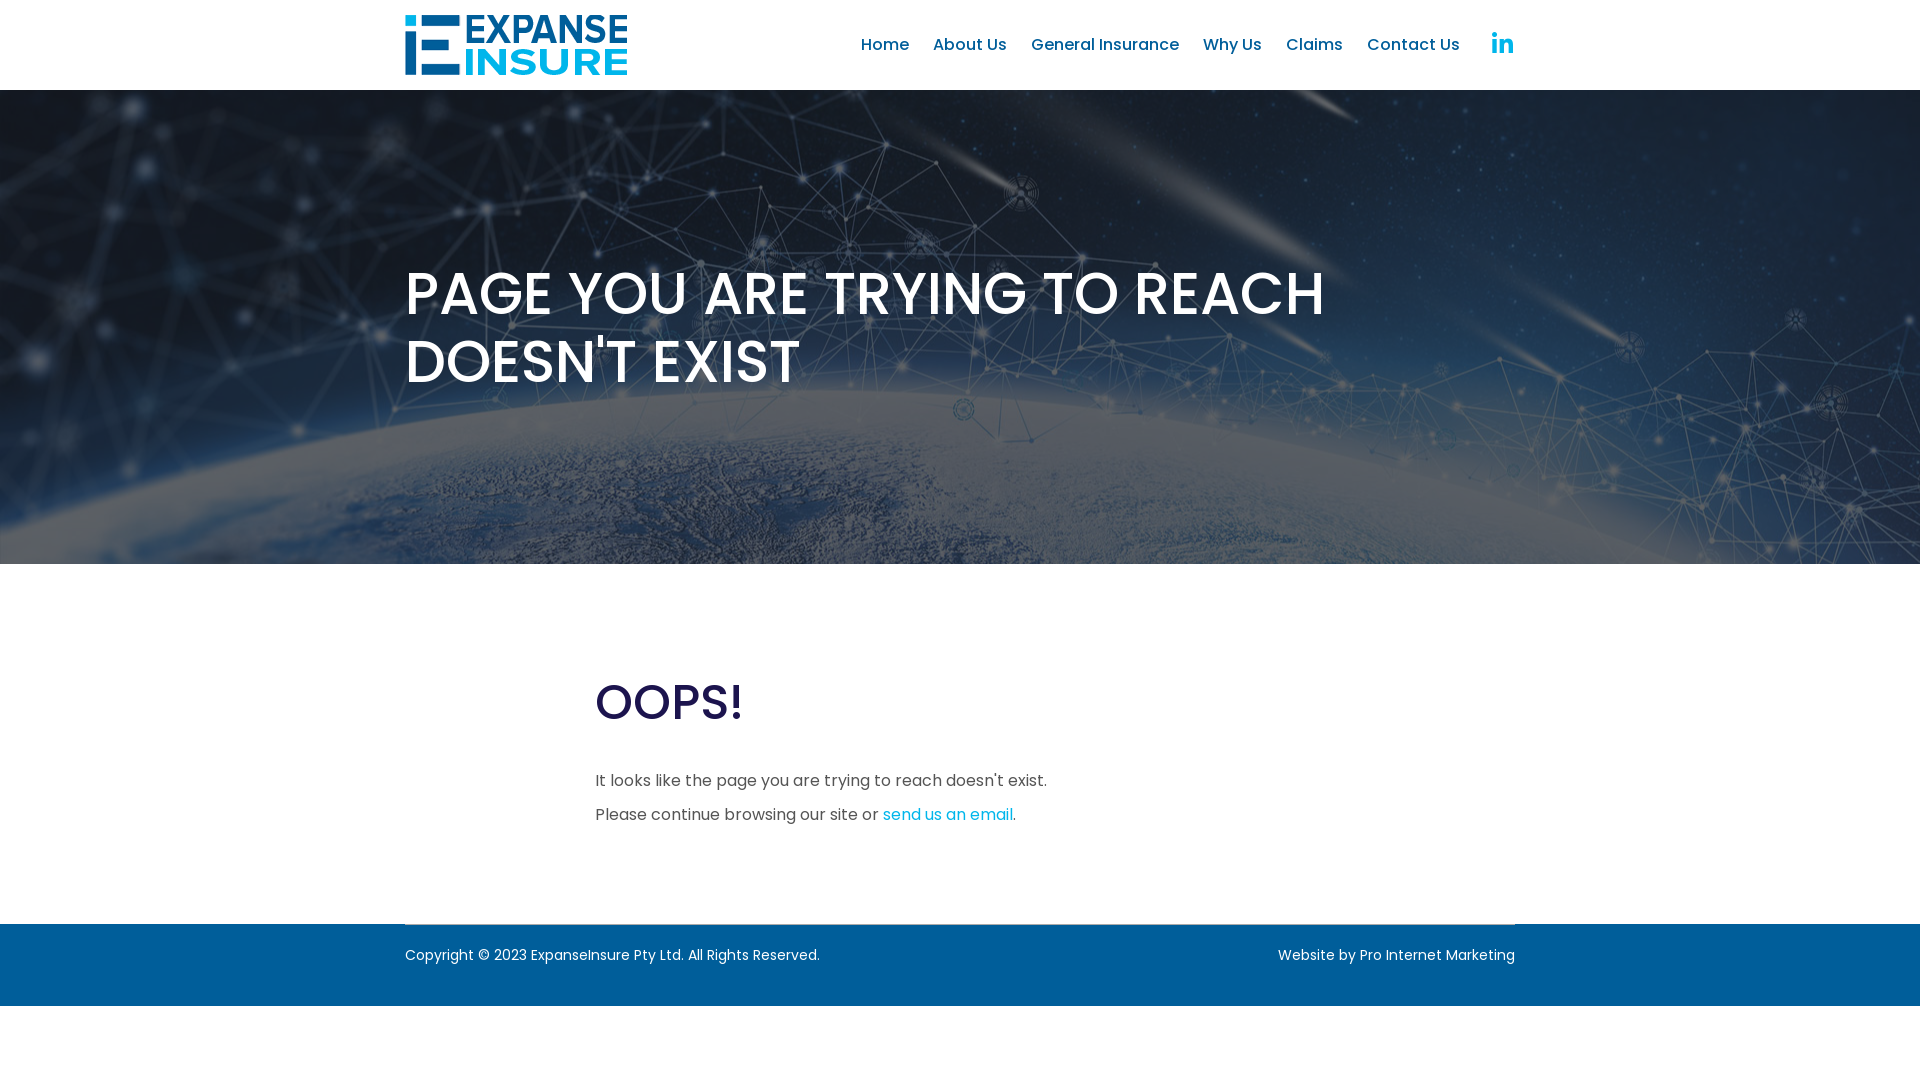  Describe the element at coordinates (885, 44) in the screenshot. I see `Home` at that location.